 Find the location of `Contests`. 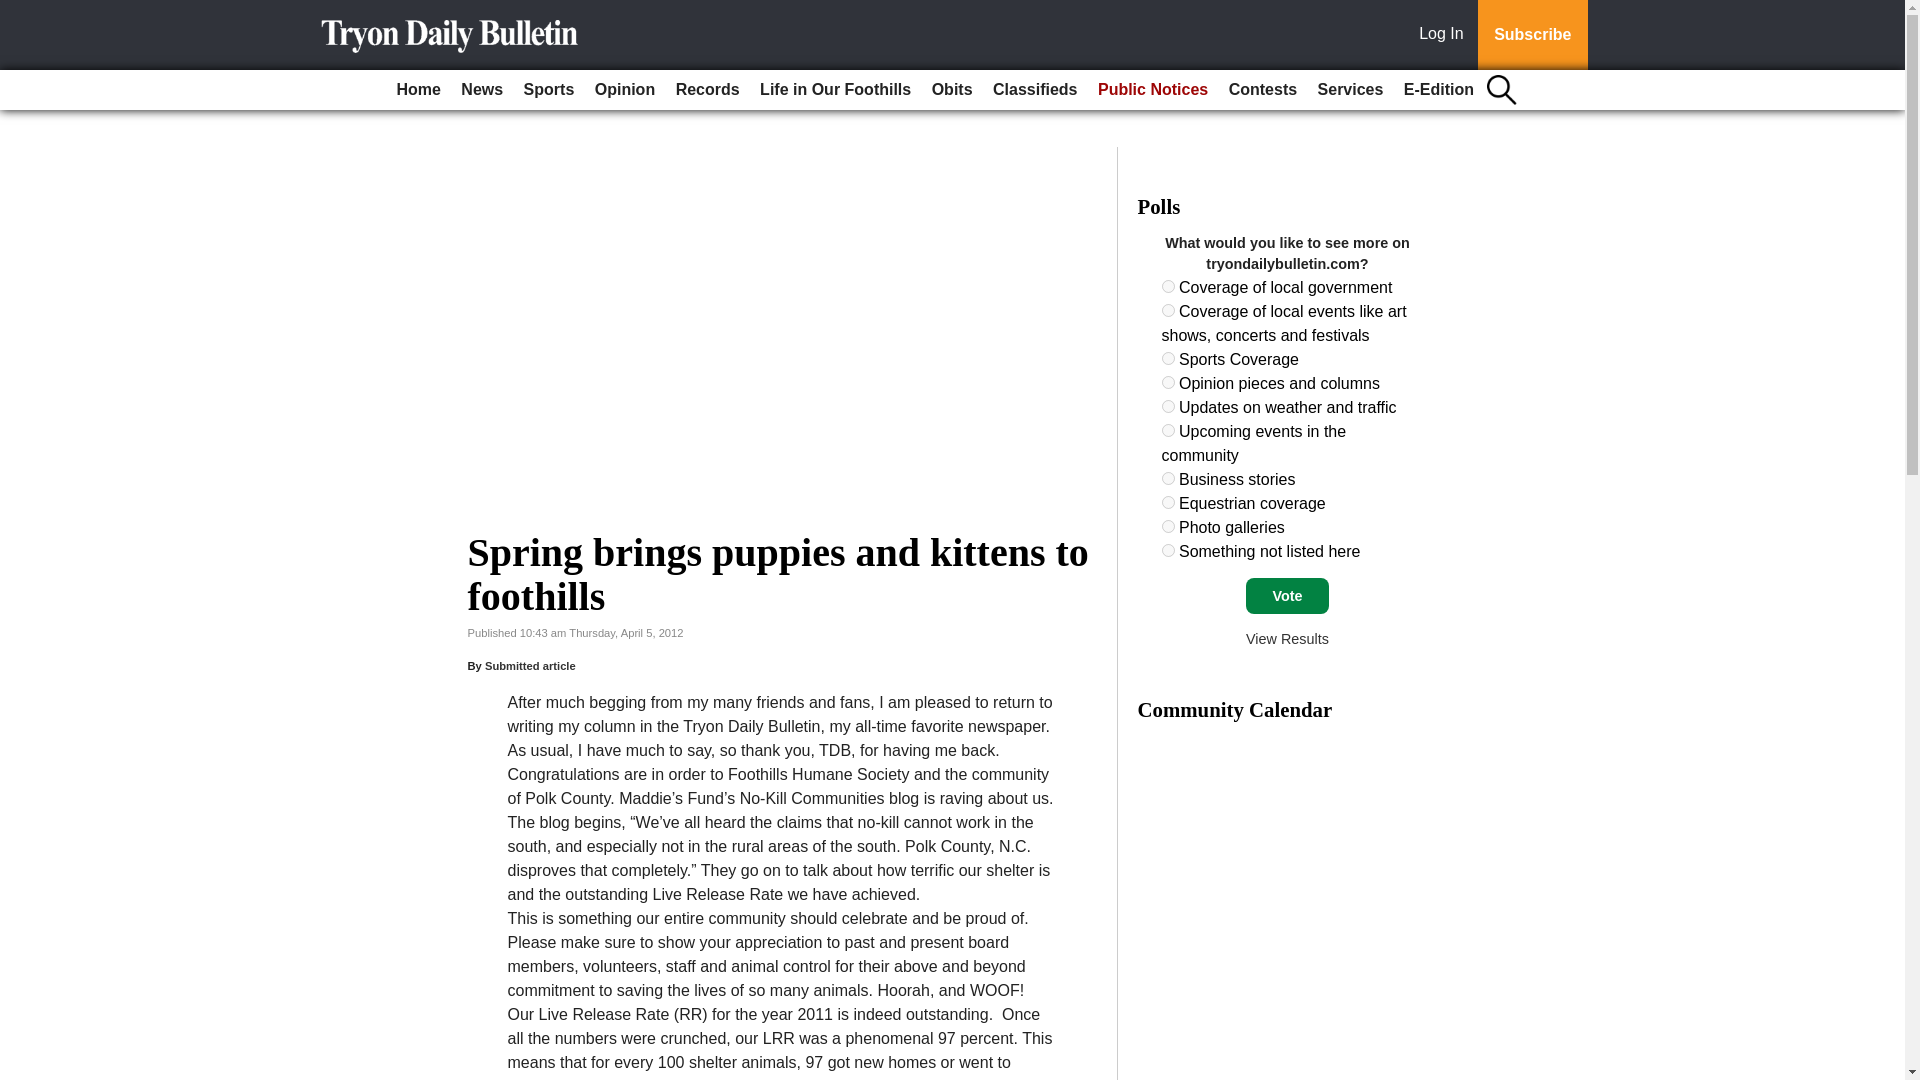

Contests is located at coordinates (1263, 90).